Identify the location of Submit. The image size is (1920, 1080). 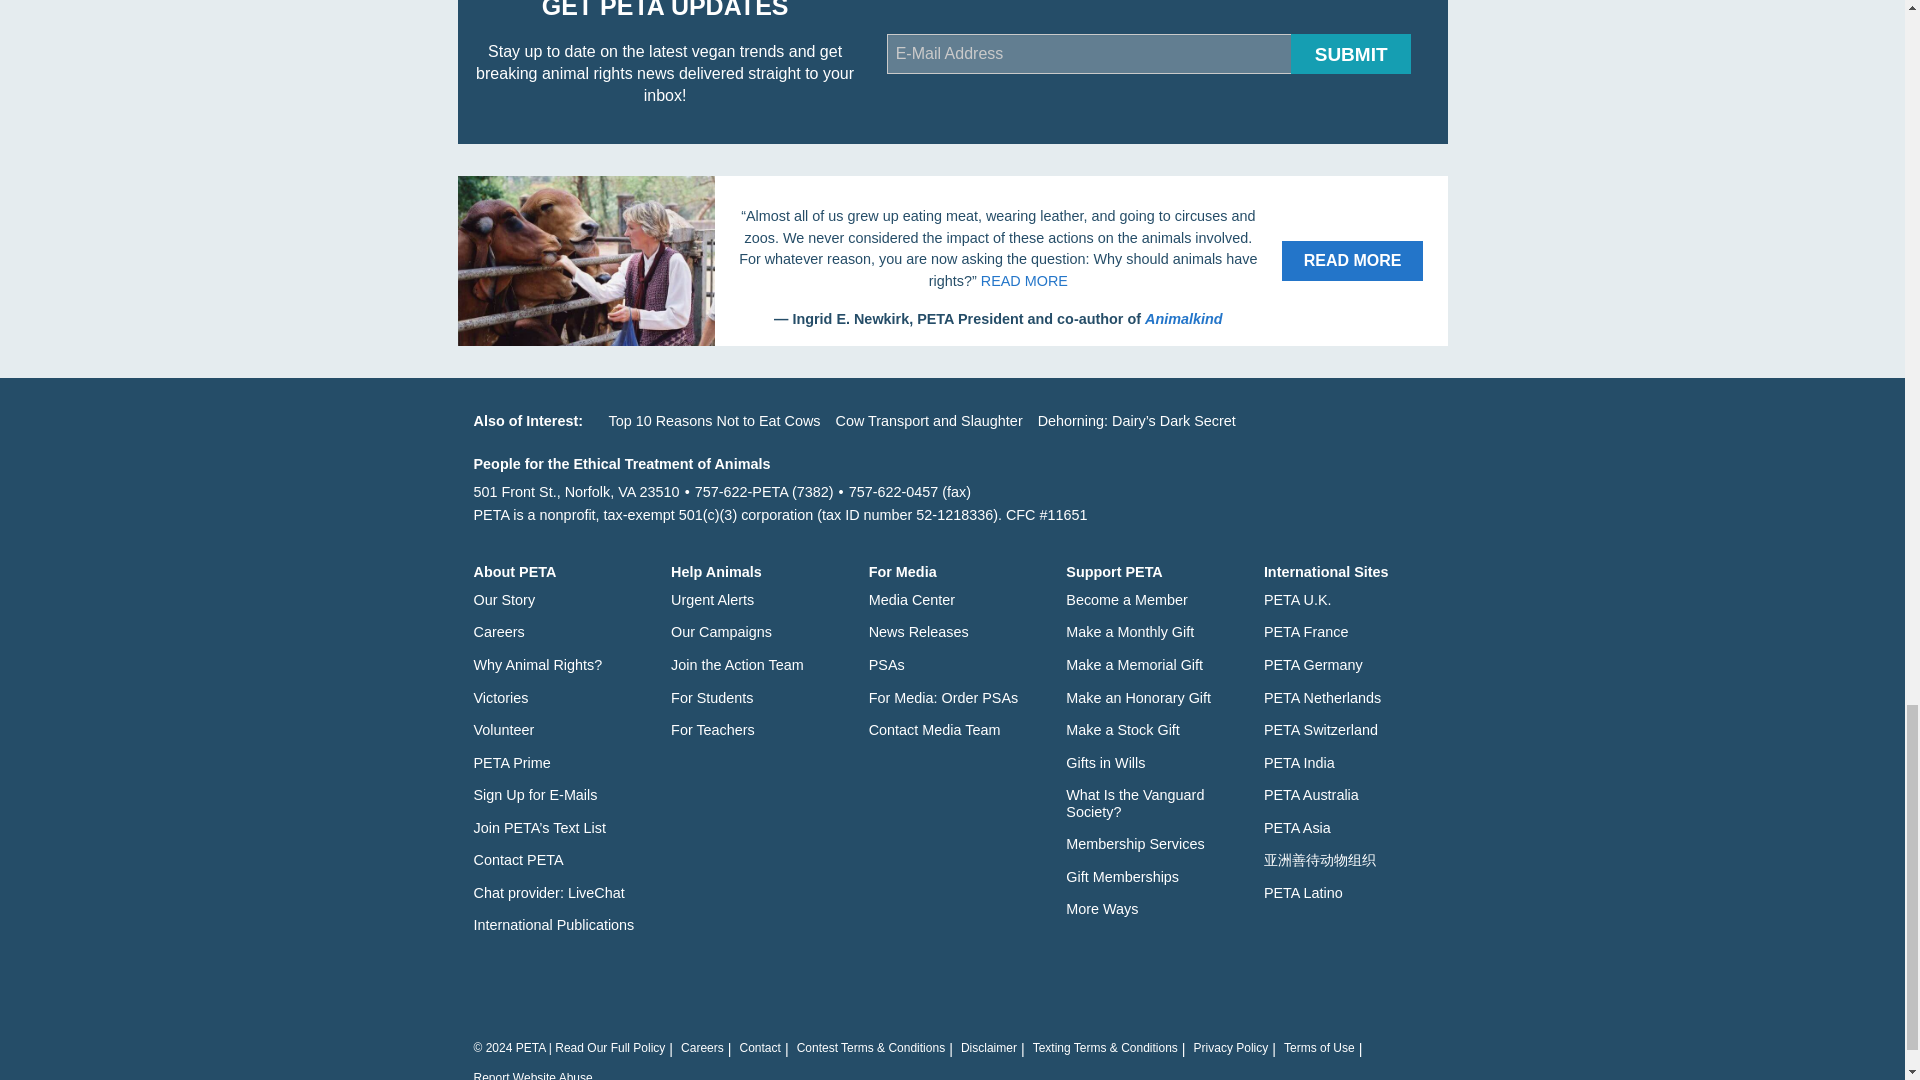
(1350, 54).